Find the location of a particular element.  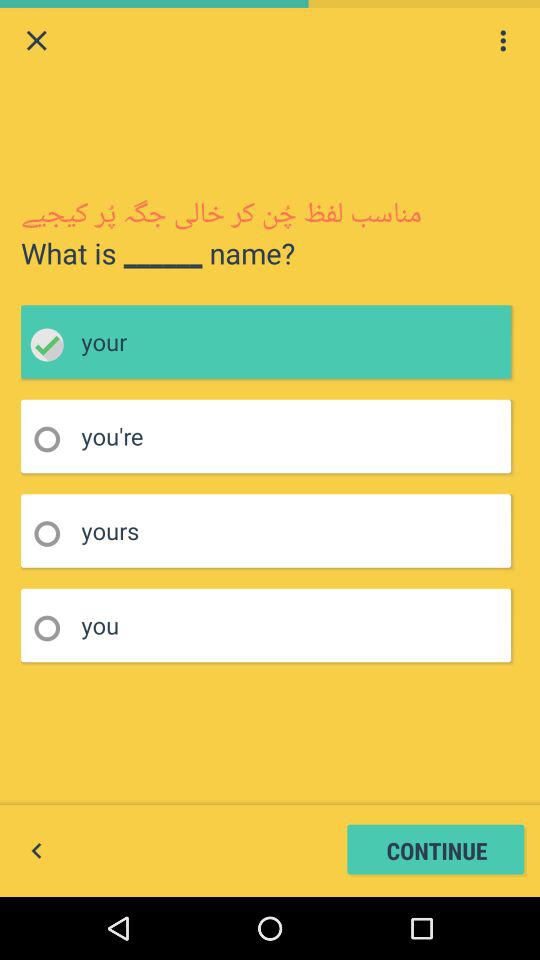

click the option is located at coordinates (54, 534).